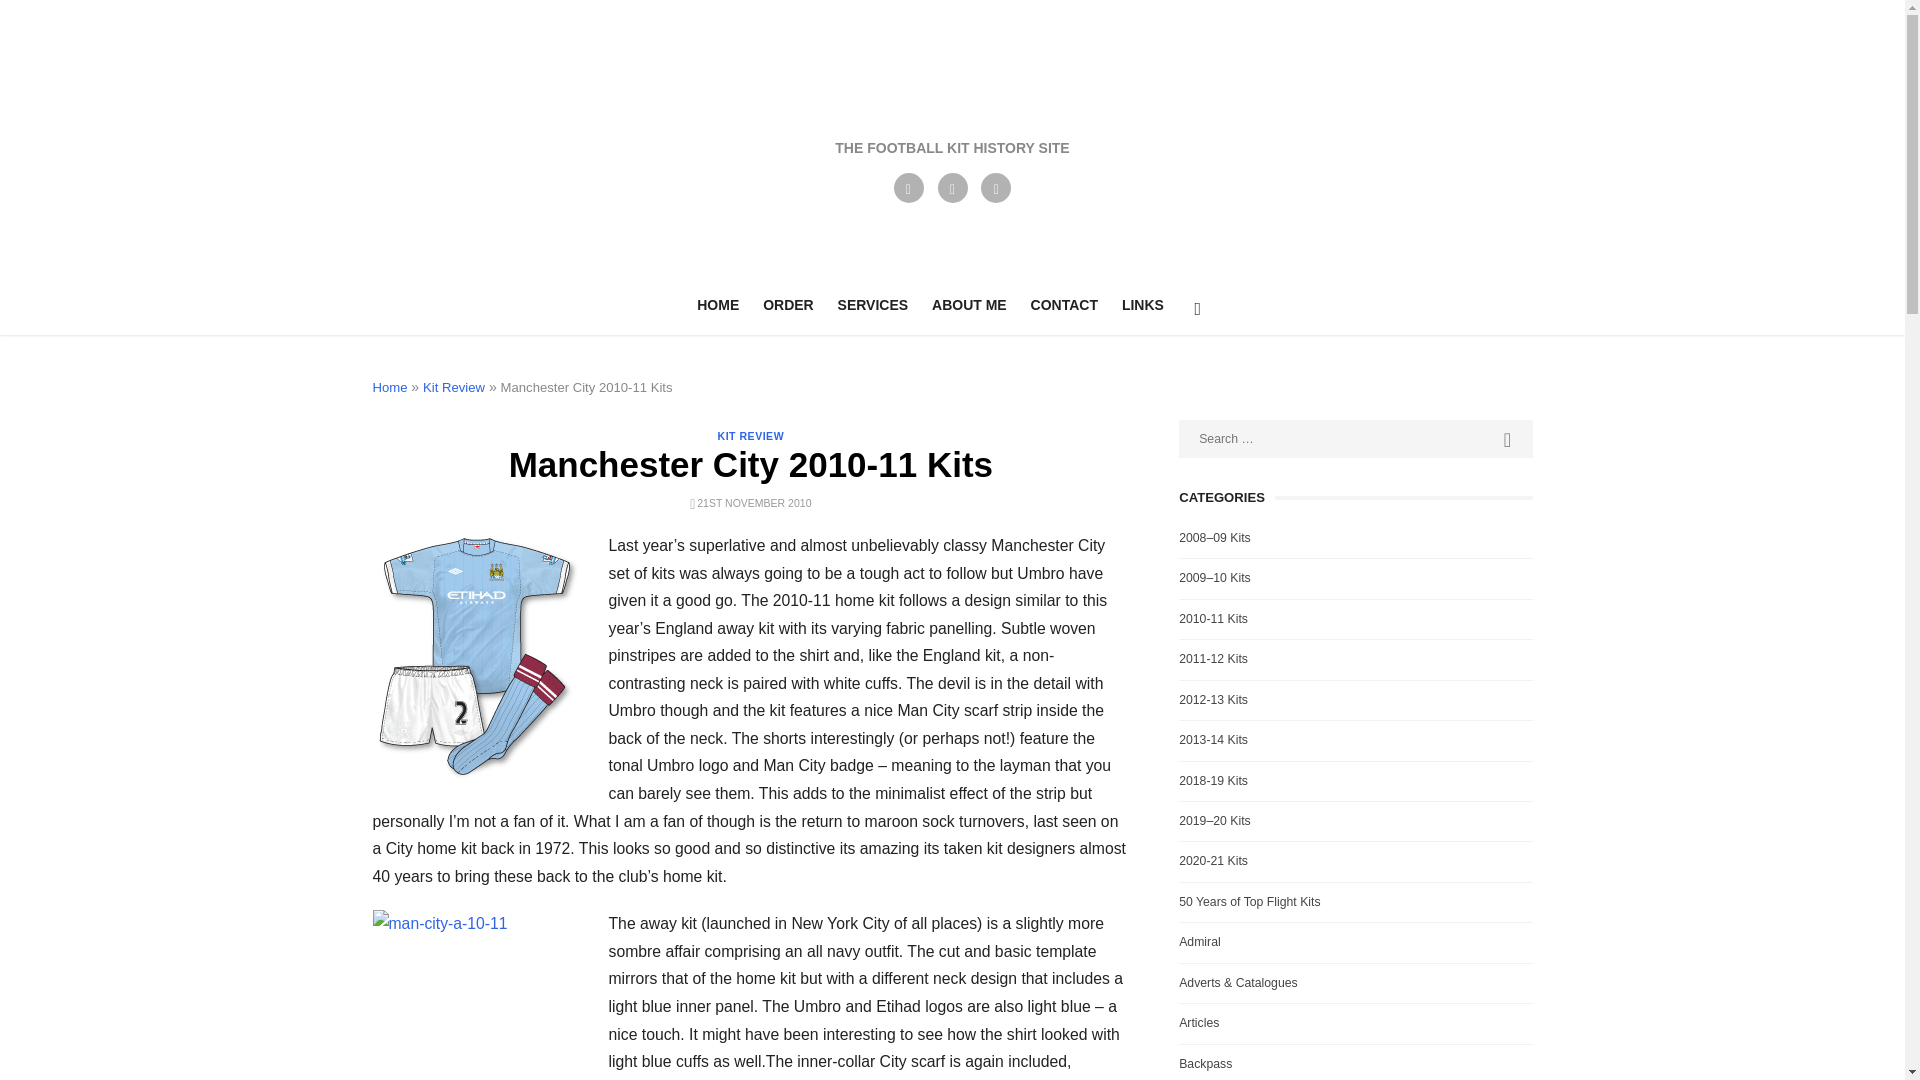 The image size is (1920, 1080). I want to click on Home, so click(390, 388).